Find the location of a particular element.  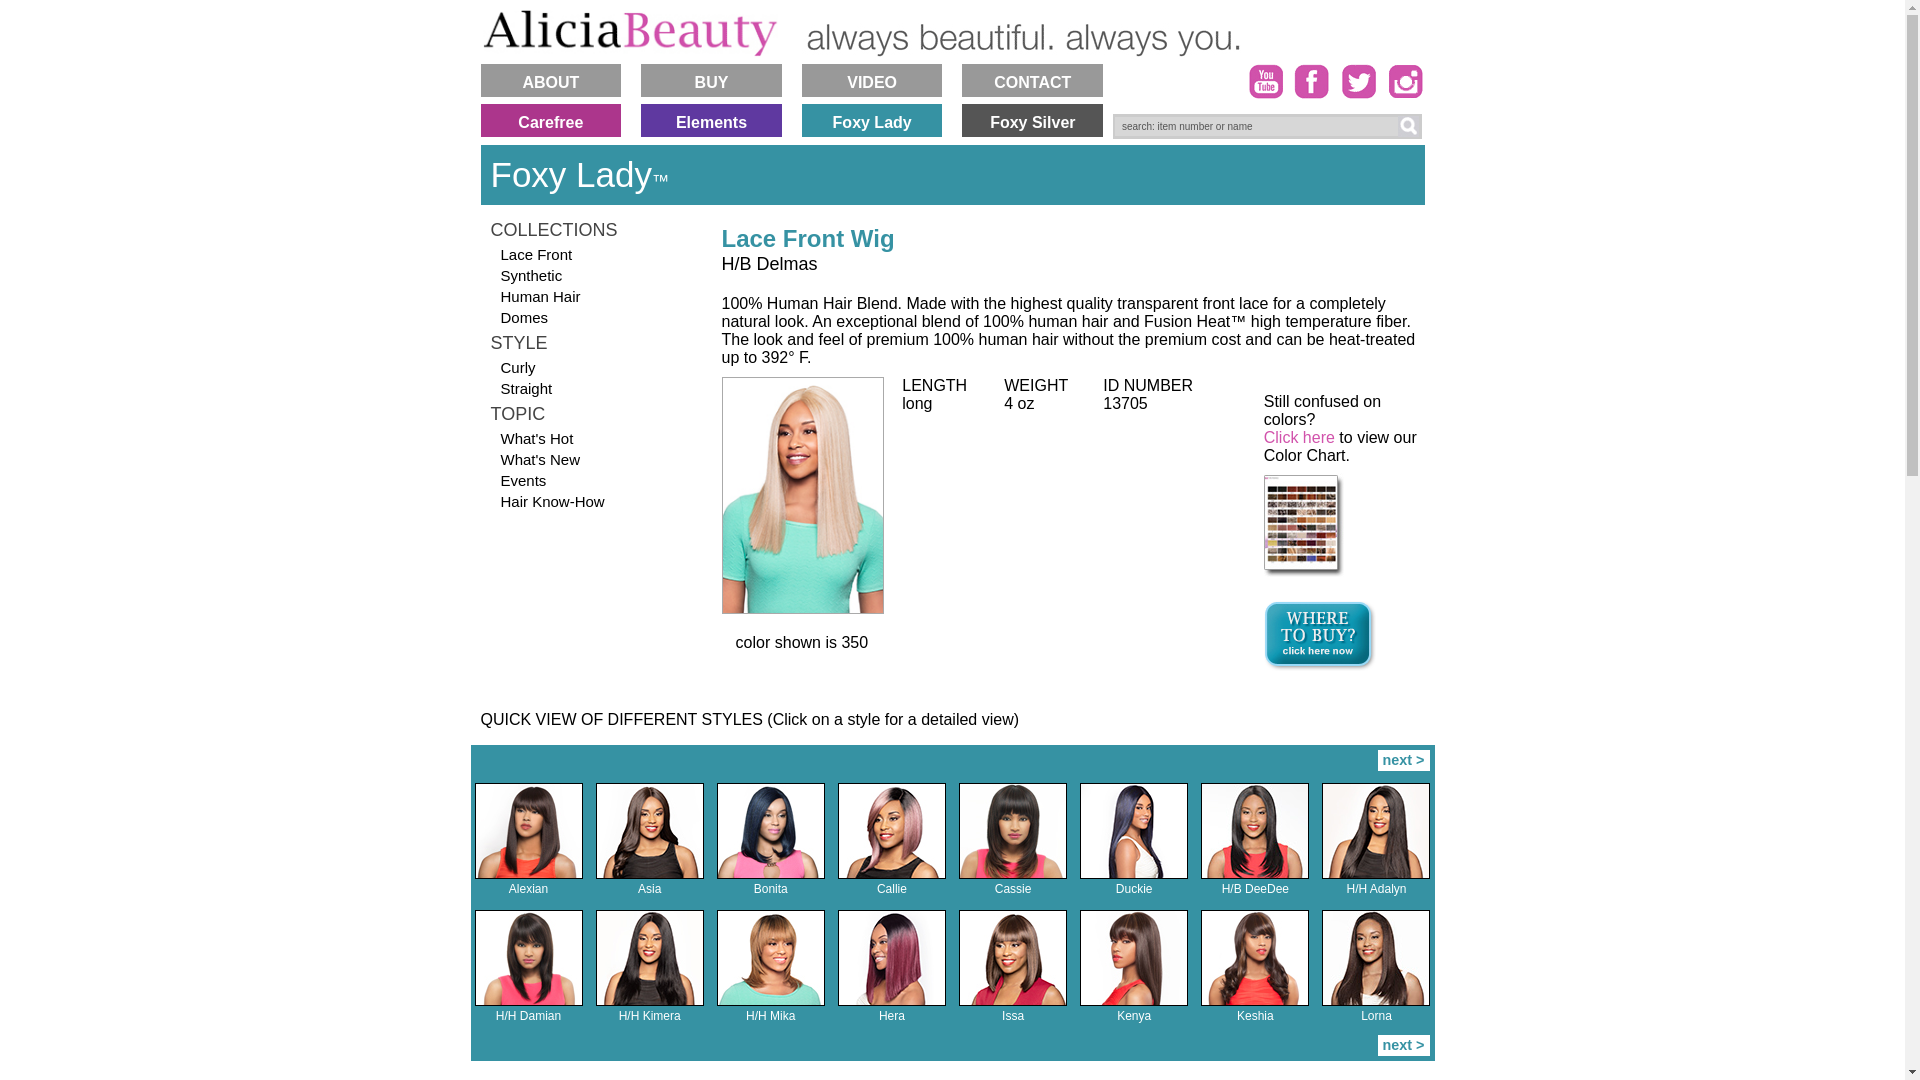

Click here is located at coordinates (1298, 437).